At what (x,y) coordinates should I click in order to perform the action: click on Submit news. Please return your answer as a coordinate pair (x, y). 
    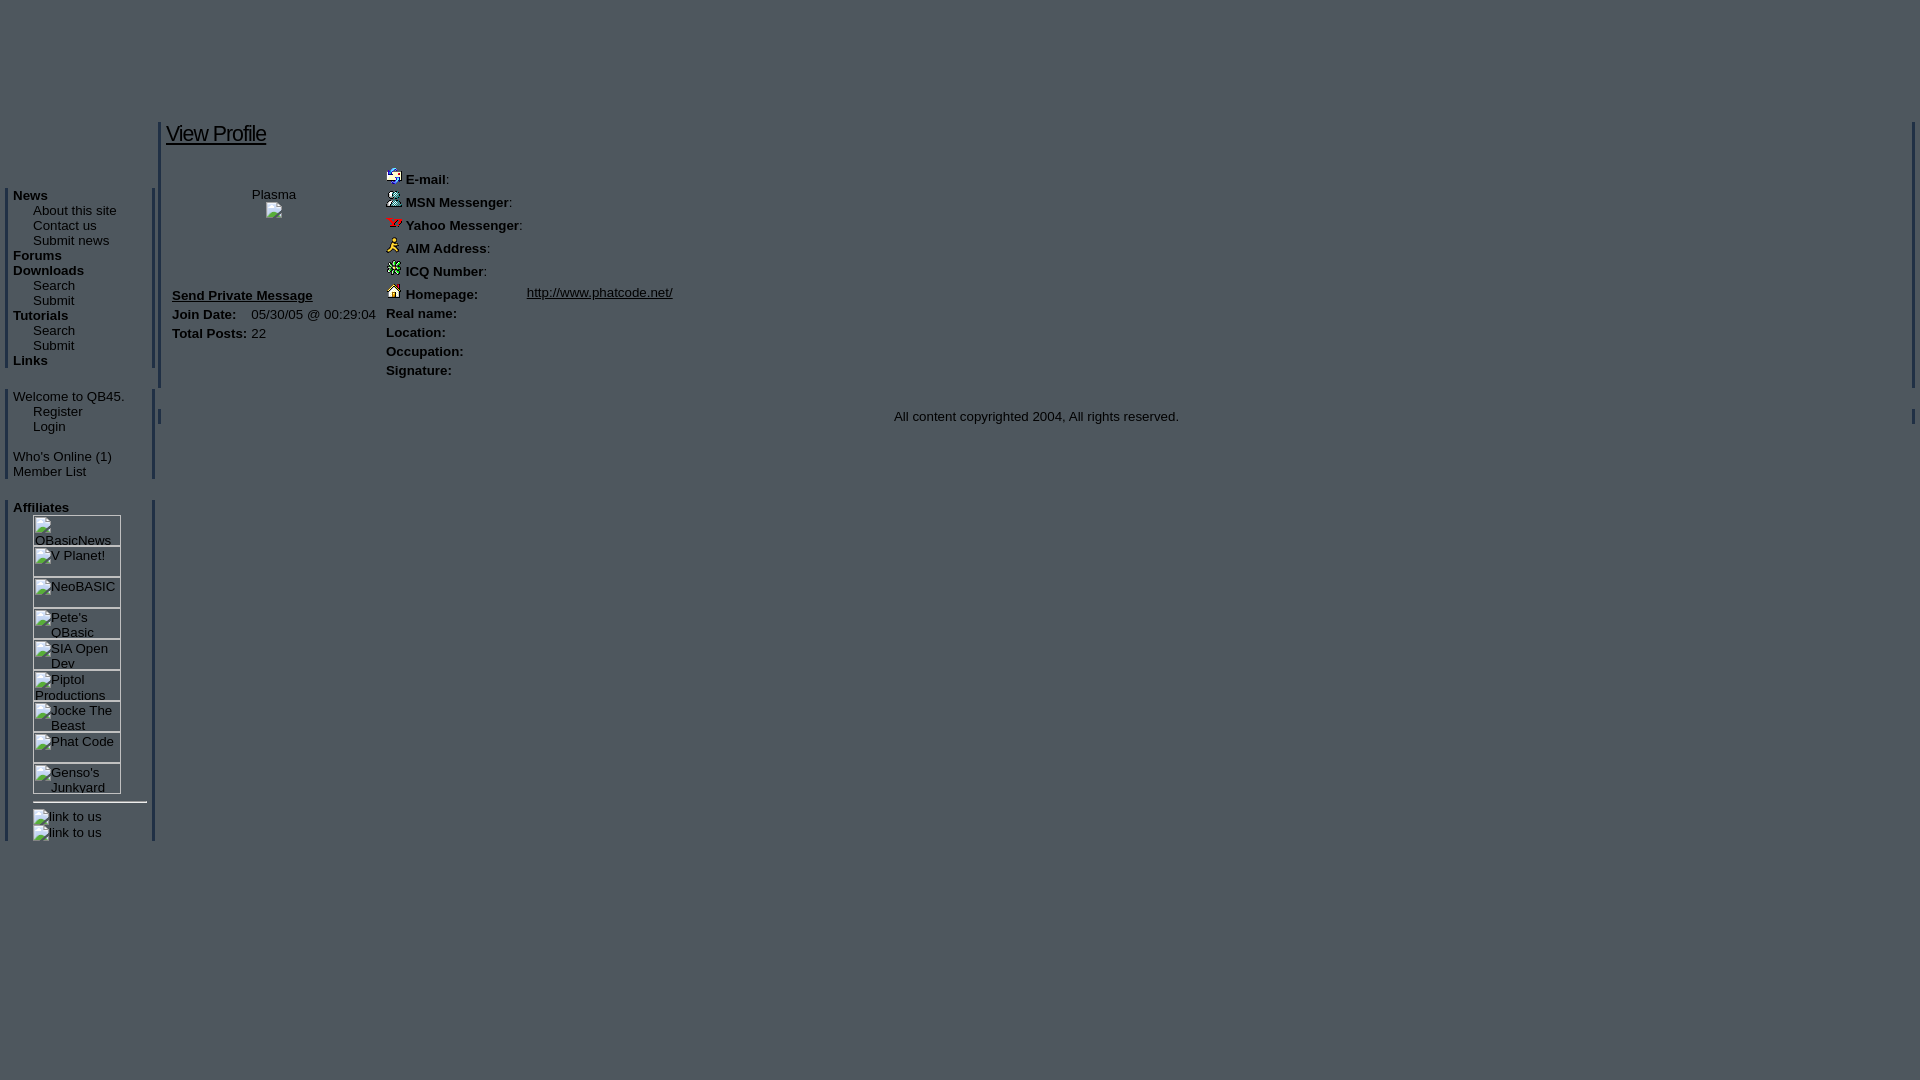
    Looking at the image, I should click on (71, 240).